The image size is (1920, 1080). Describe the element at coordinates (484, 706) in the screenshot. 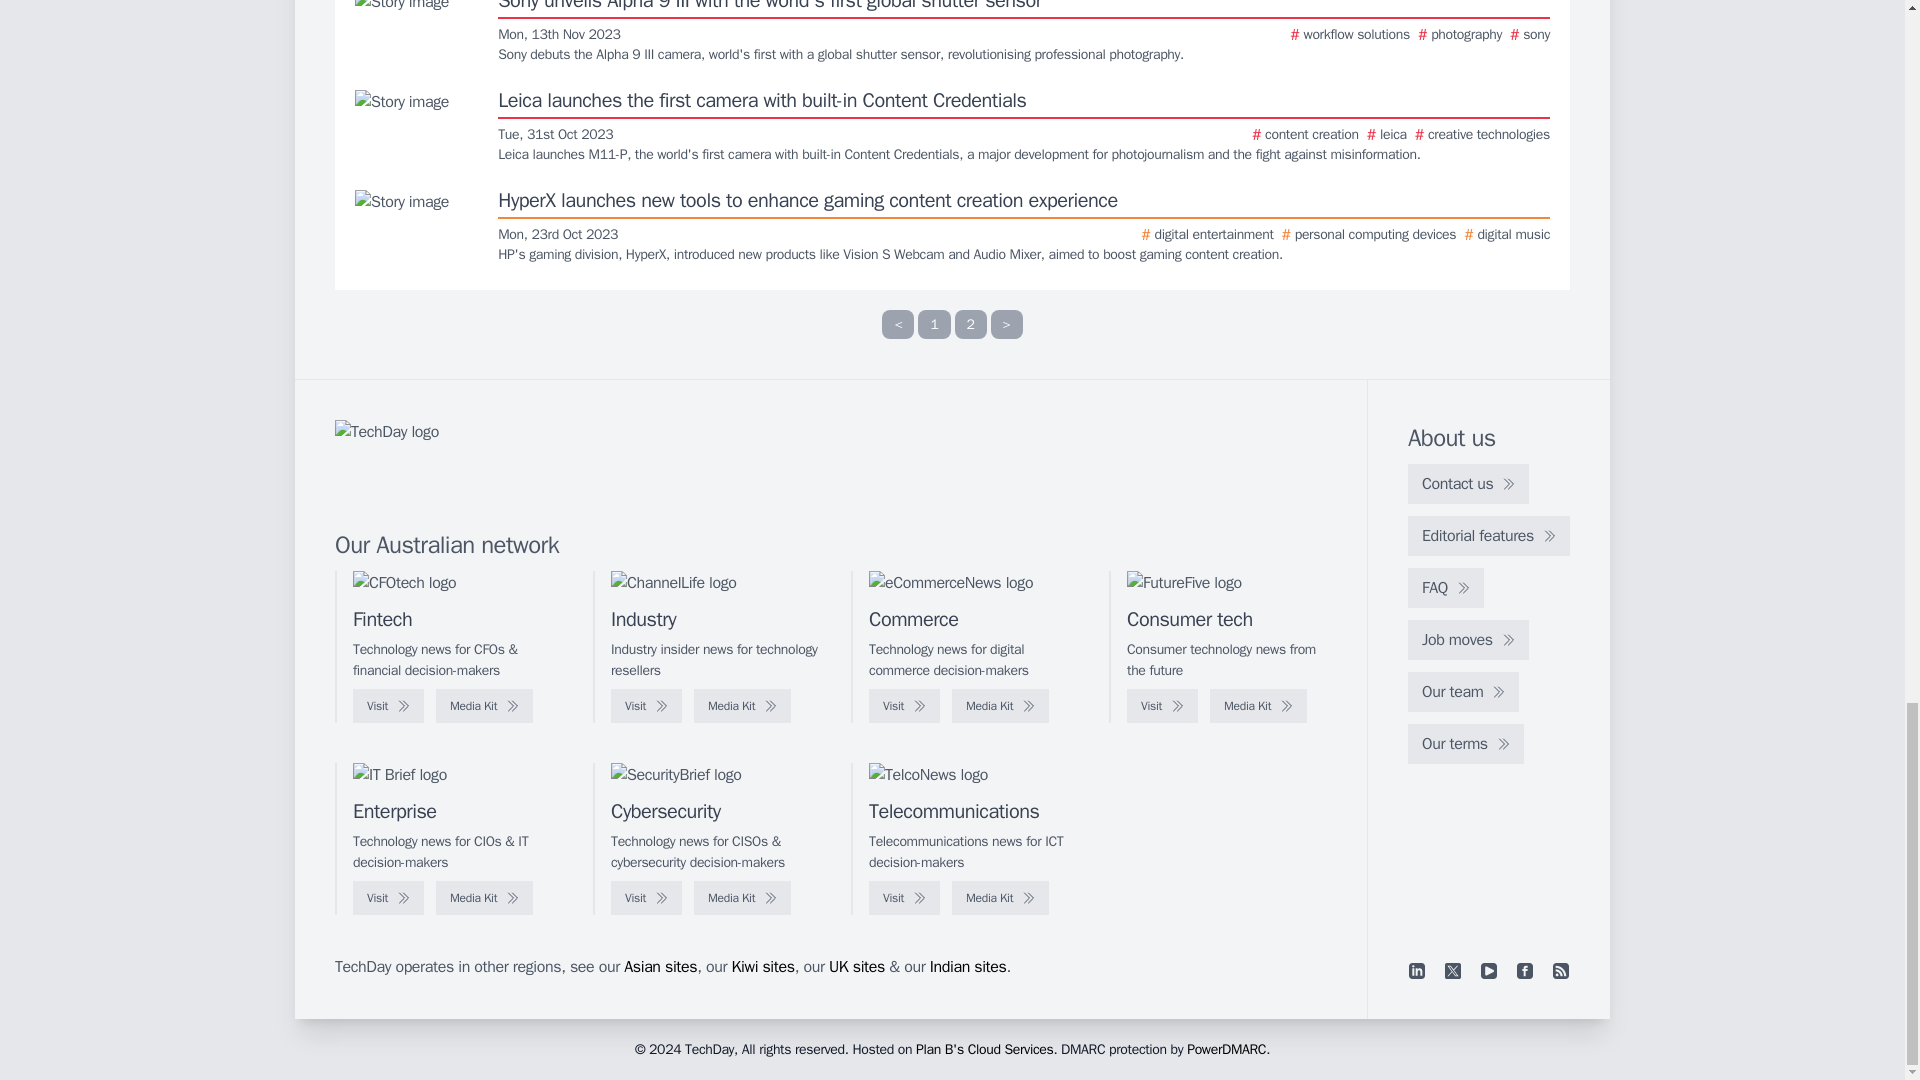

I see `Media Kit` at that location.